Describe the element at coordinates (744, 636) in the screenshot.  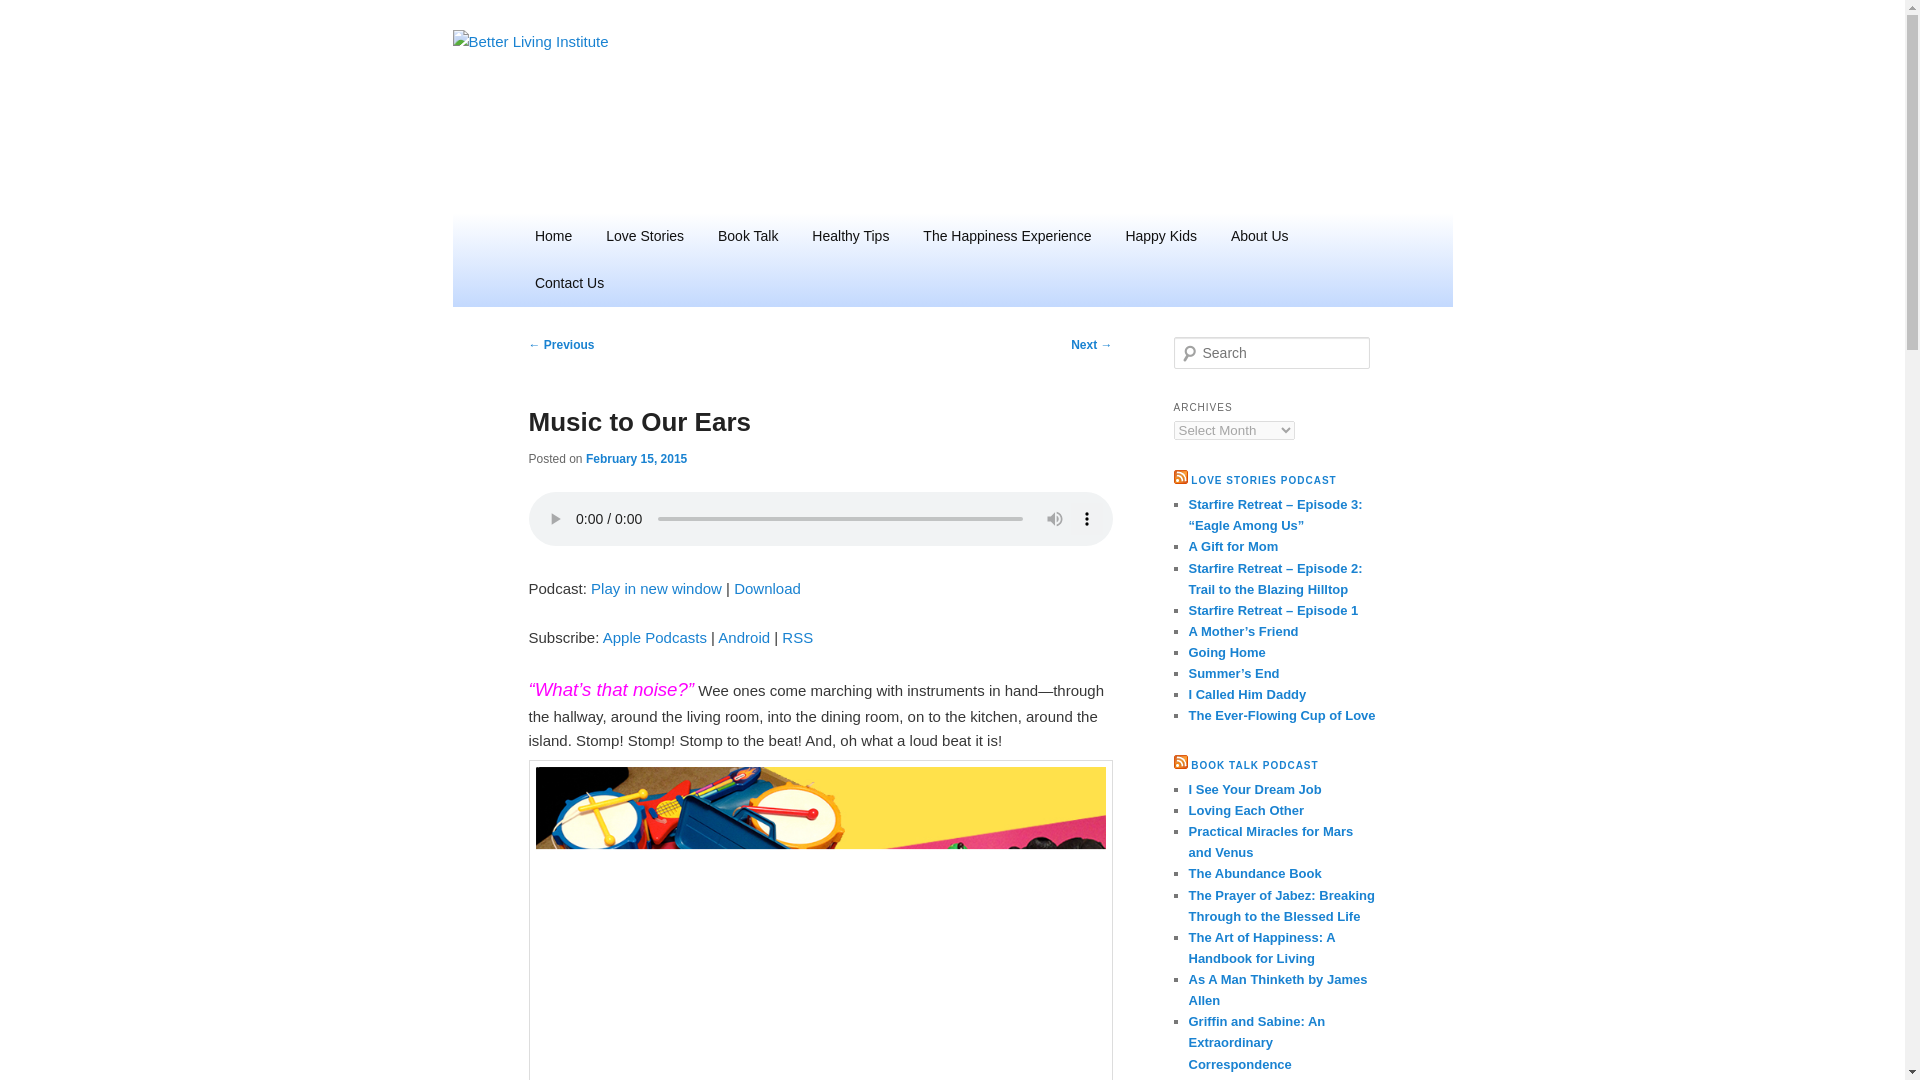
I see `Android` at that location.